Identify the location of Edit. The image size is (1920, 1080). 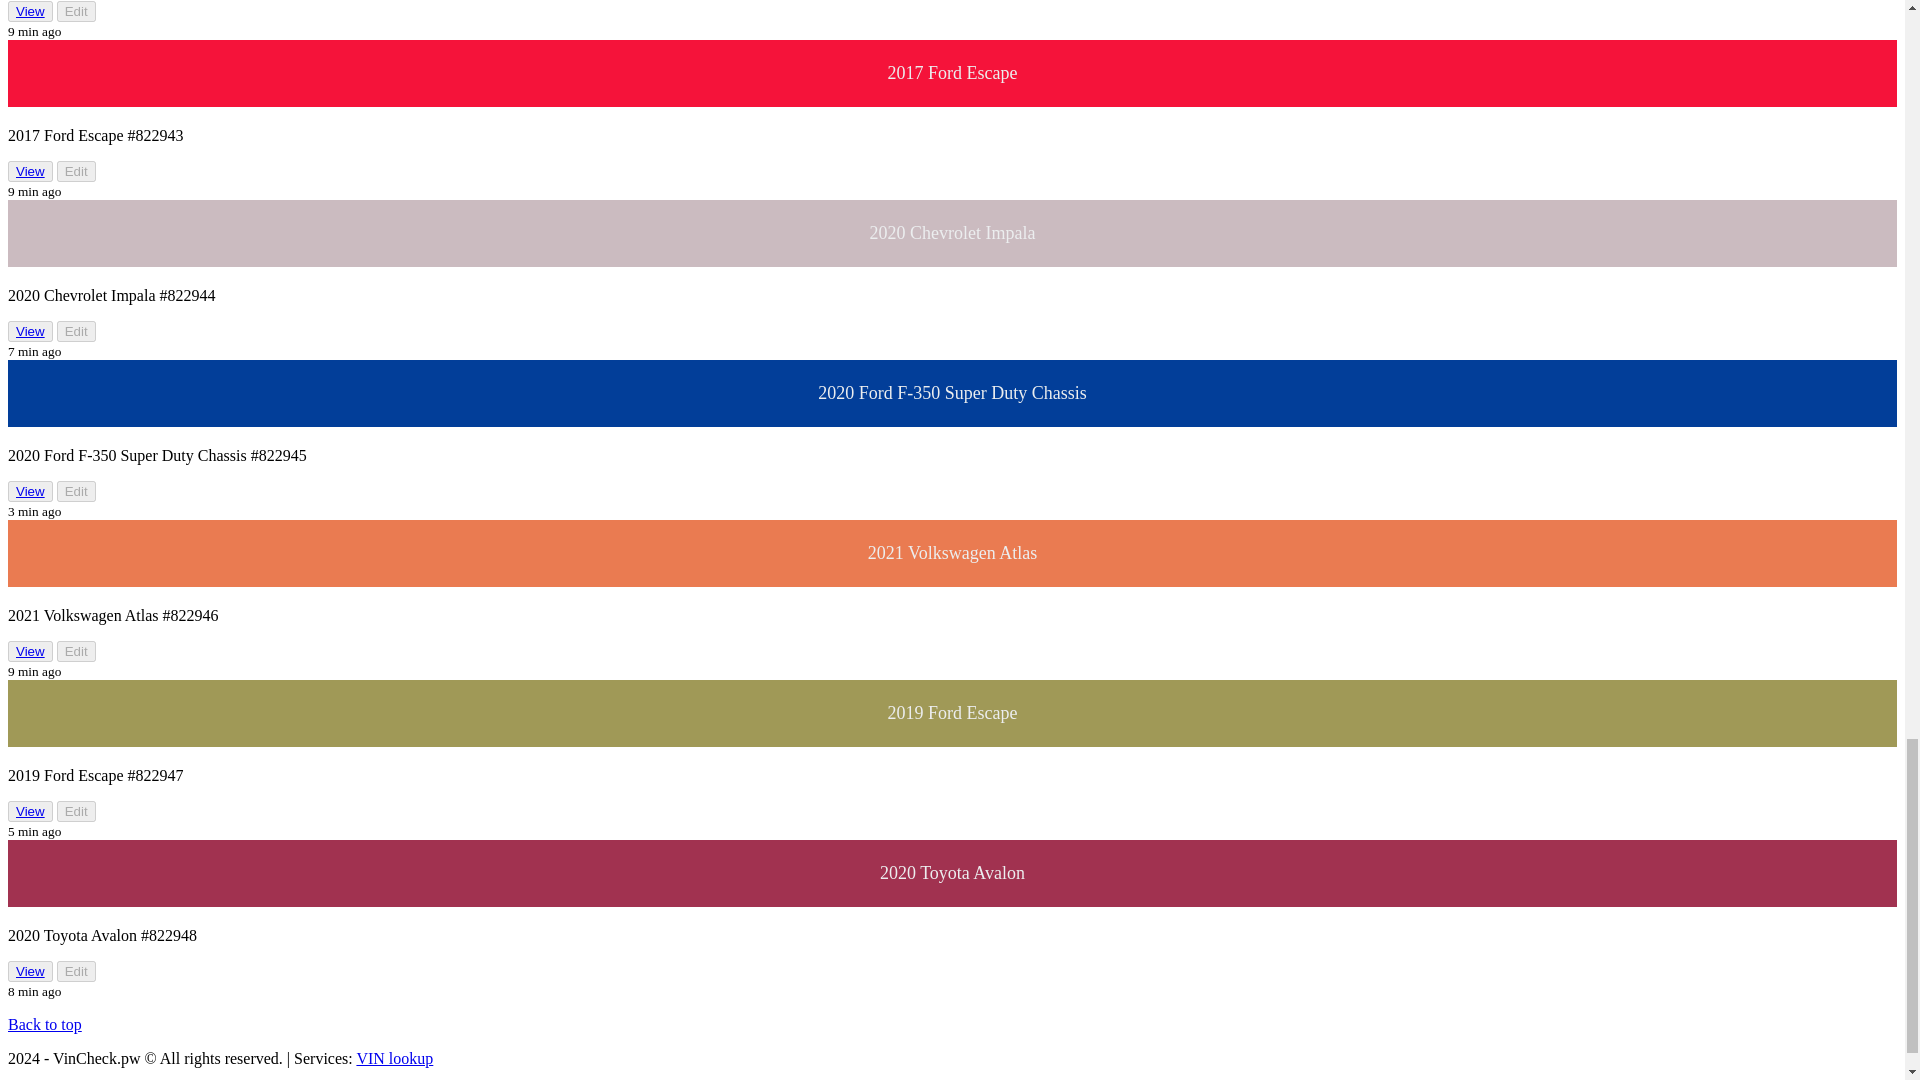
(76, 171).